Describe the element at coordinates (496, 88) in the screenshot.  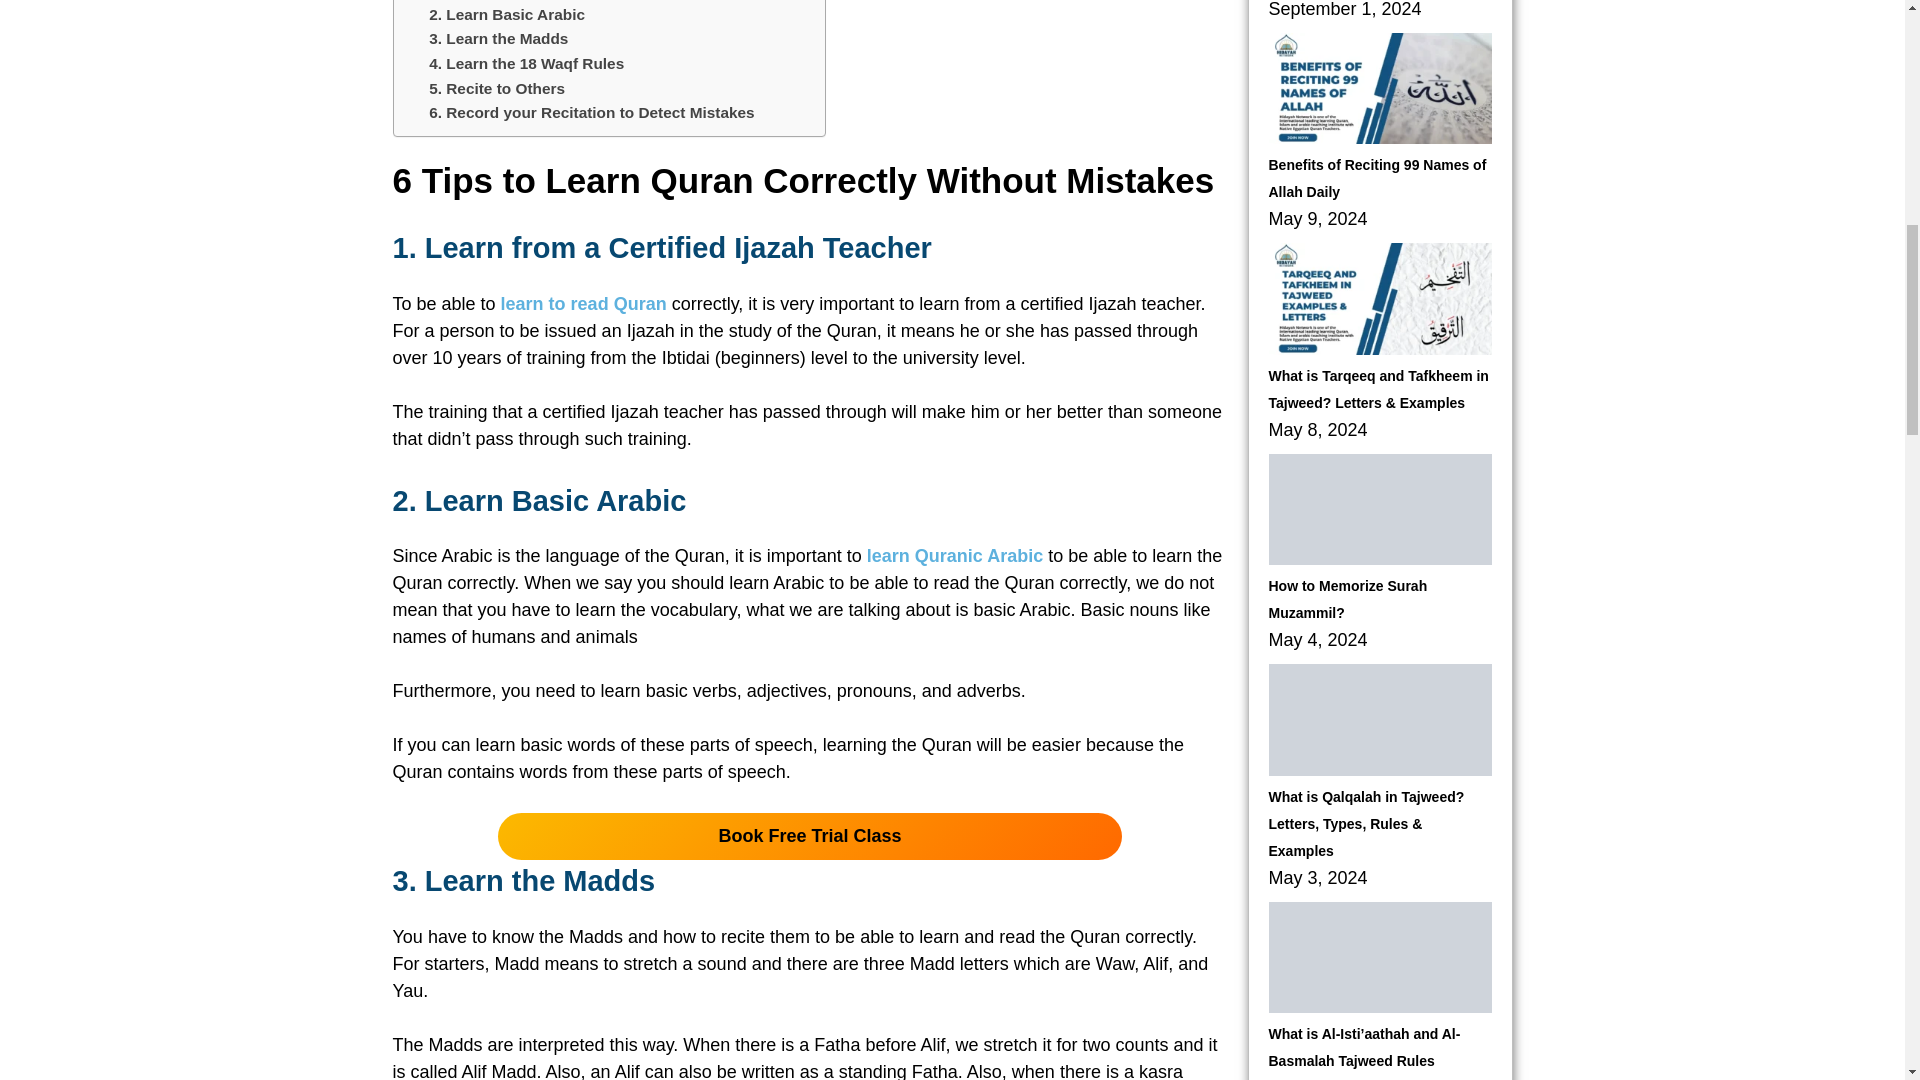
I see `5. Recite to Others` at that location.